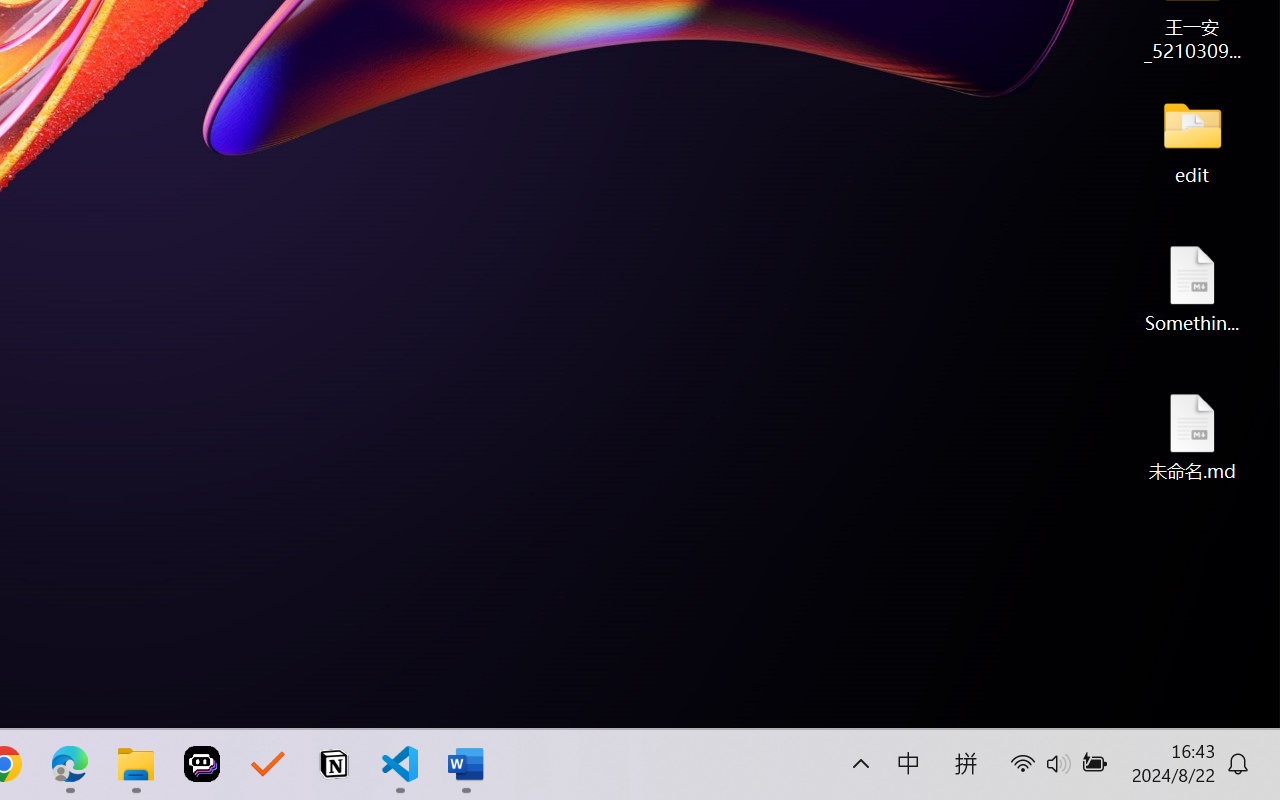 The height and width of the screenshot is (800, 1280). What do you see at coordinates (1192, 140) in the screenshot?
I see `edit` at bounding box center [1192, 140].